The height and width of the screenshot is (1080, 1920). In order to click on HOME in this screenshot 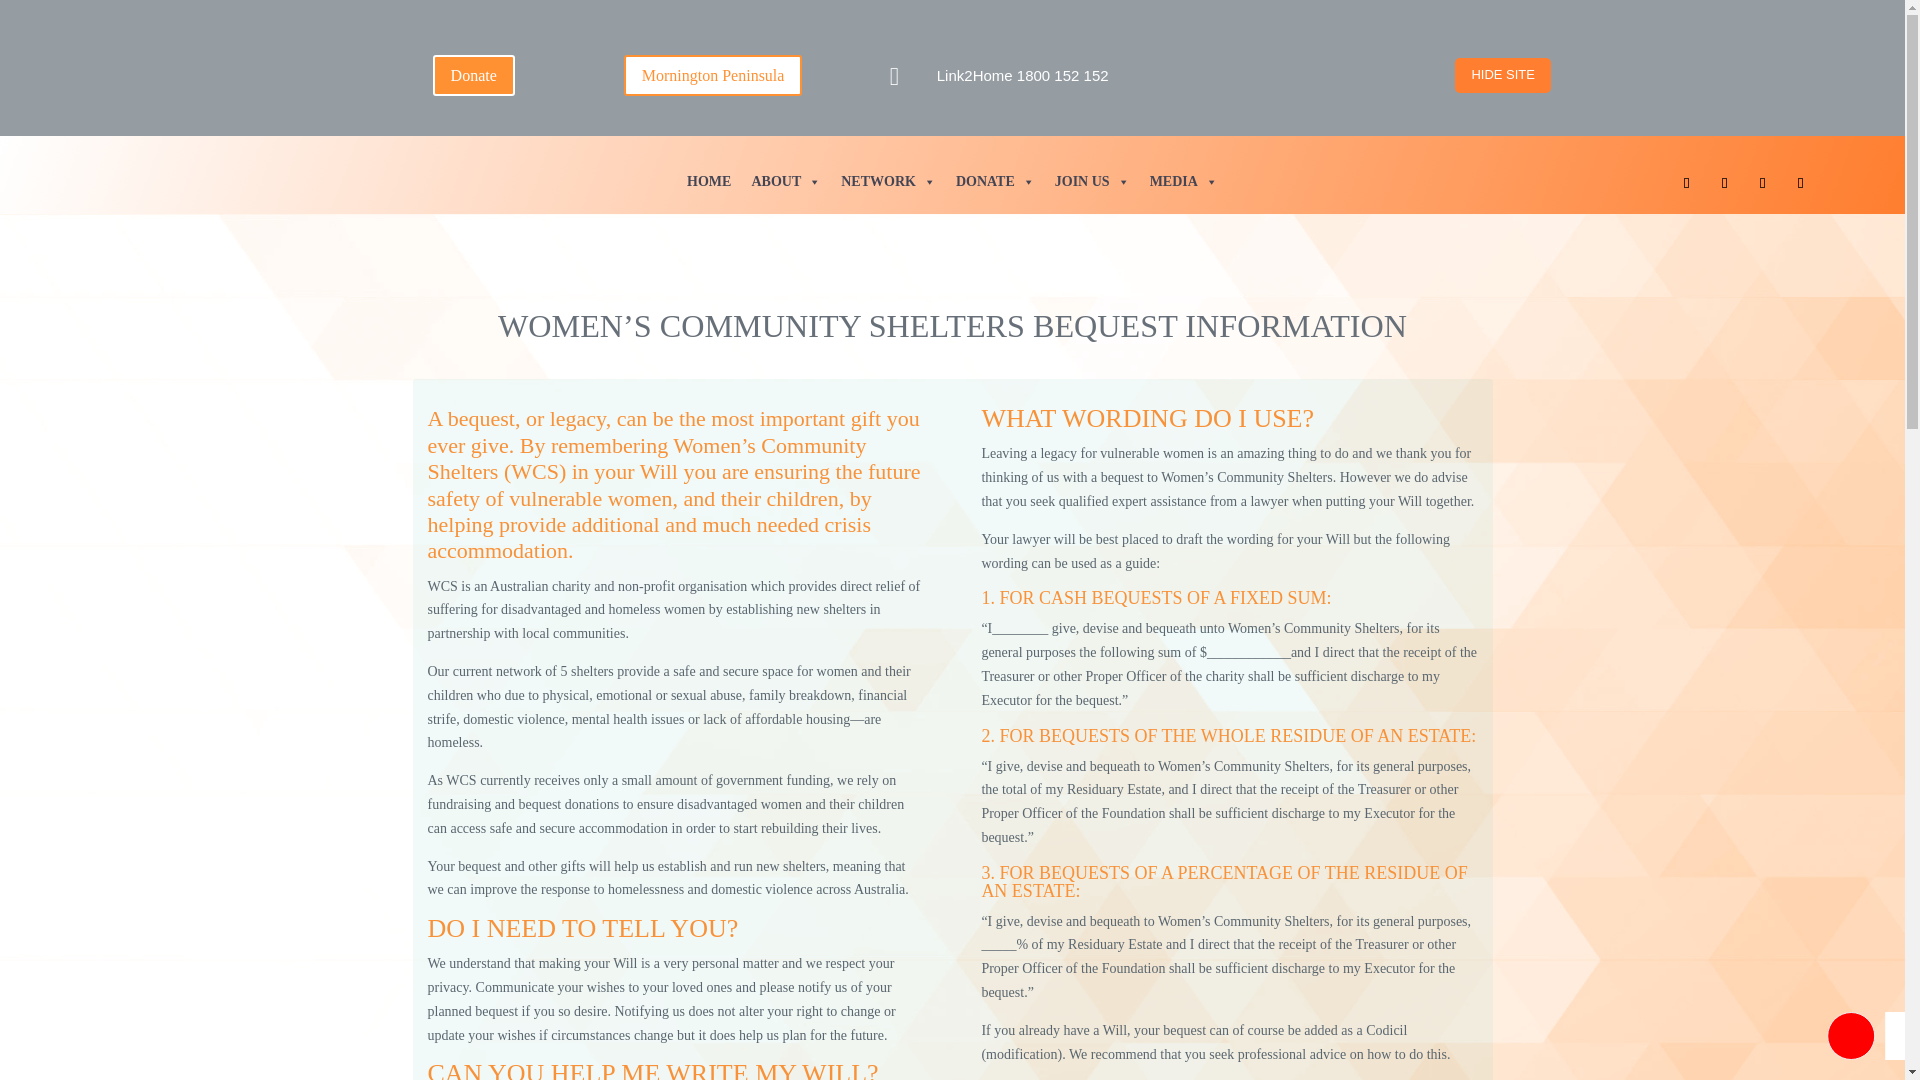, I will do `click(709, 182)`.